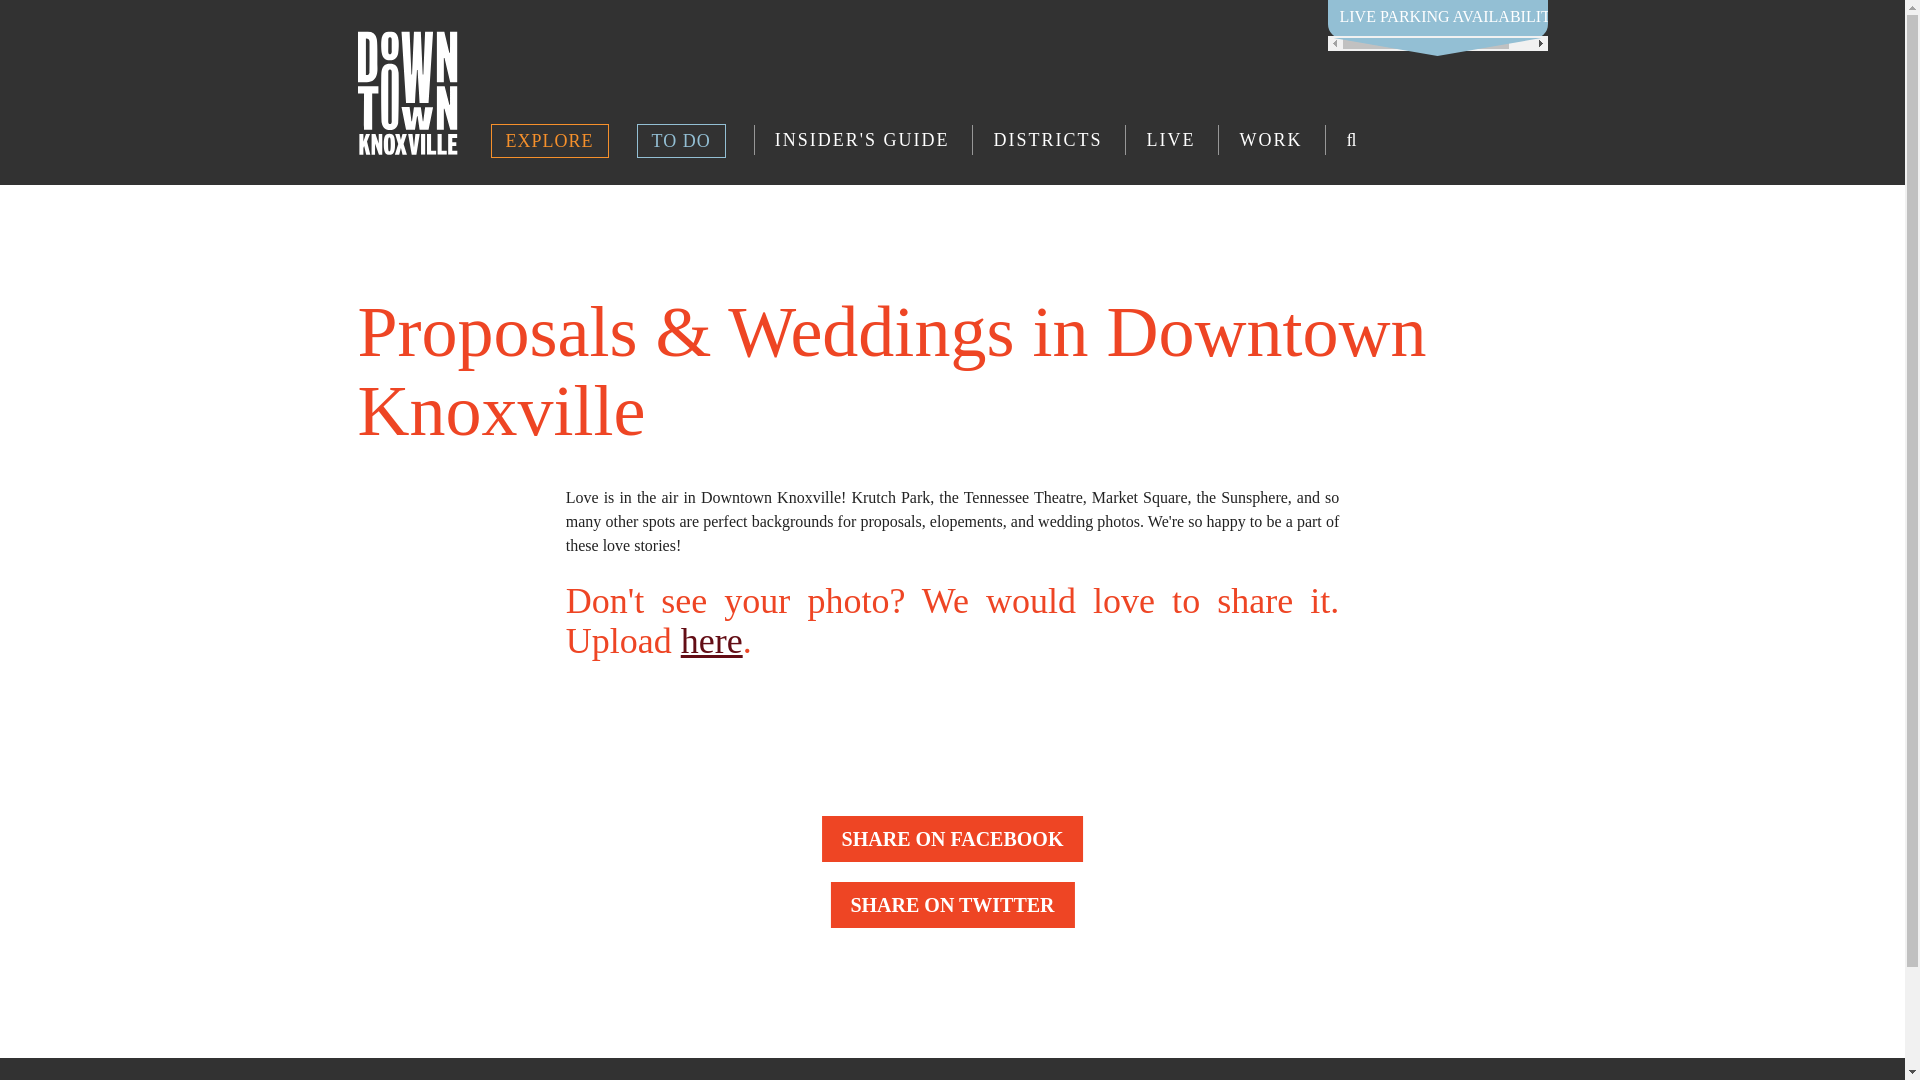  I want to click on WORK, so click(1270, 140).